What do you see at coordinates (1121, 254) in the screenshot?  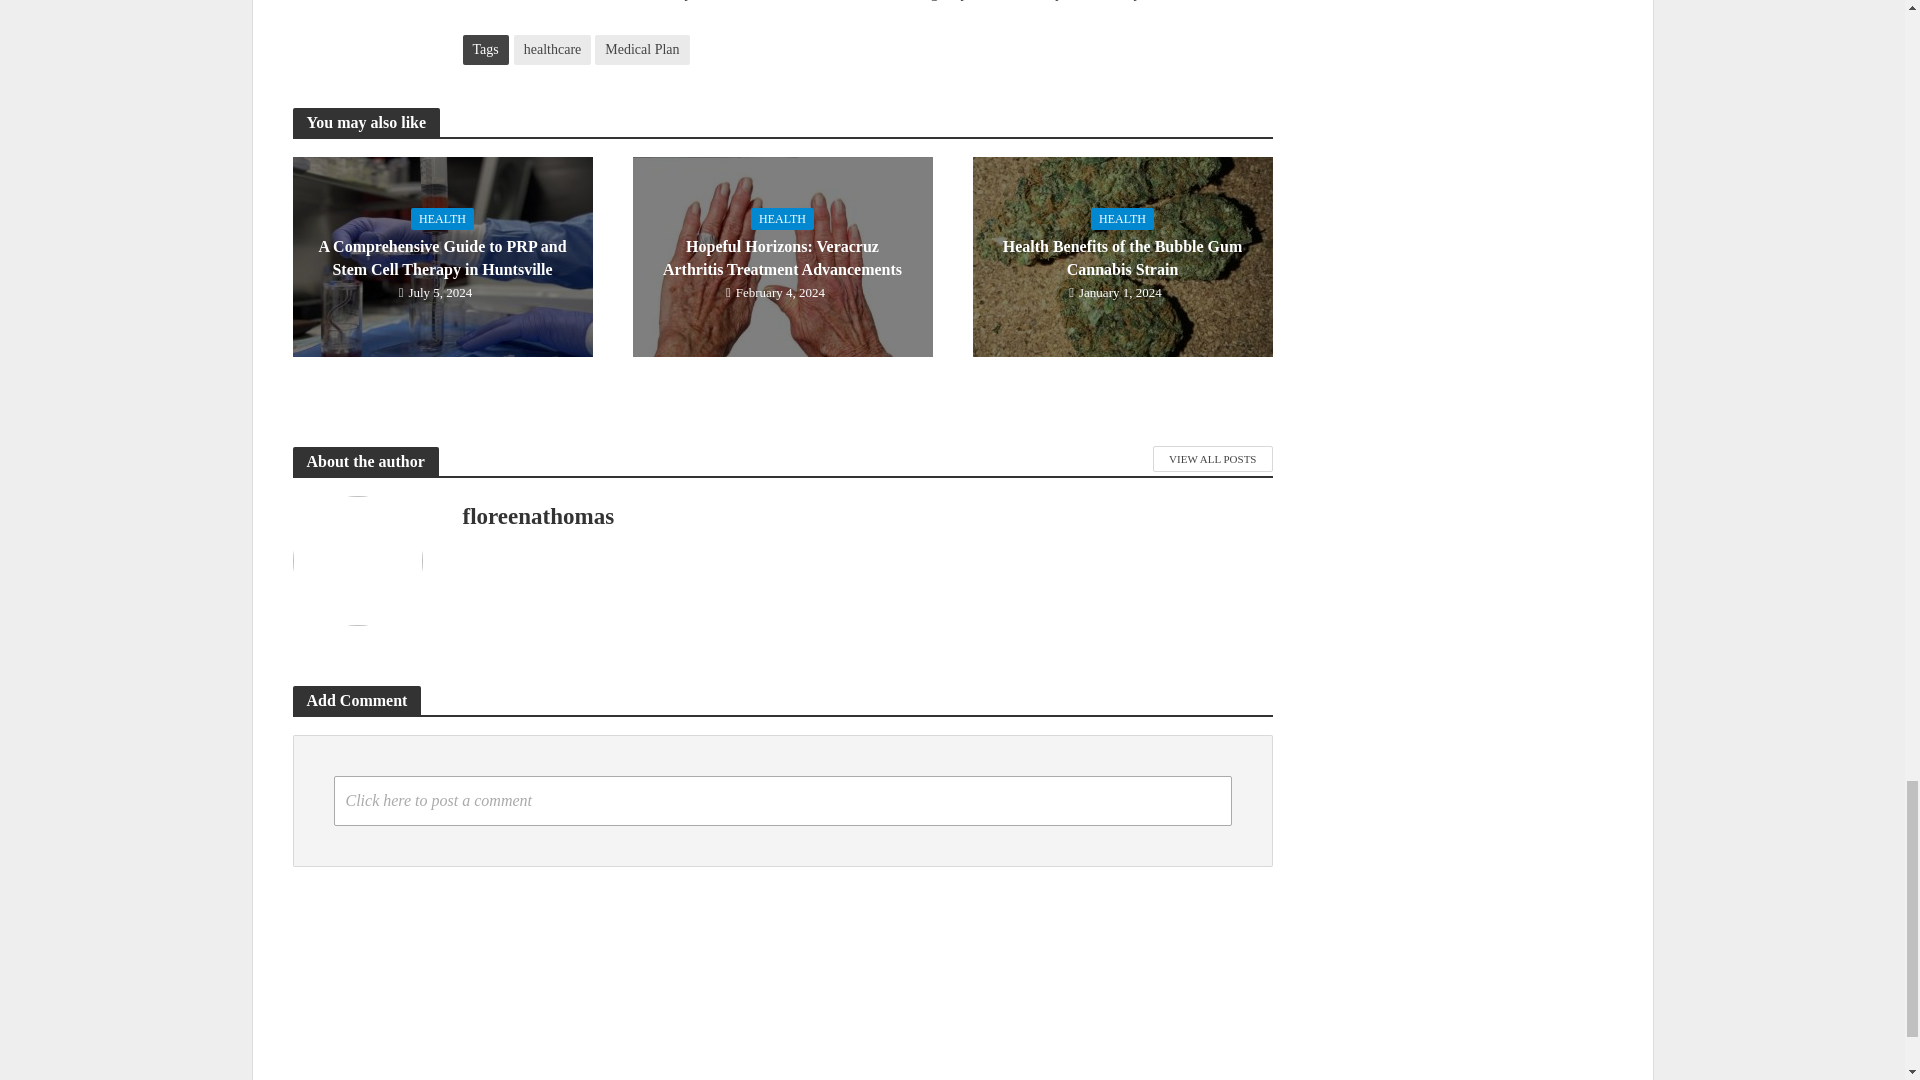 I see `Health Benefits of the Bubble Gum Cannabis Strain` at bounding box center [1121, 254].